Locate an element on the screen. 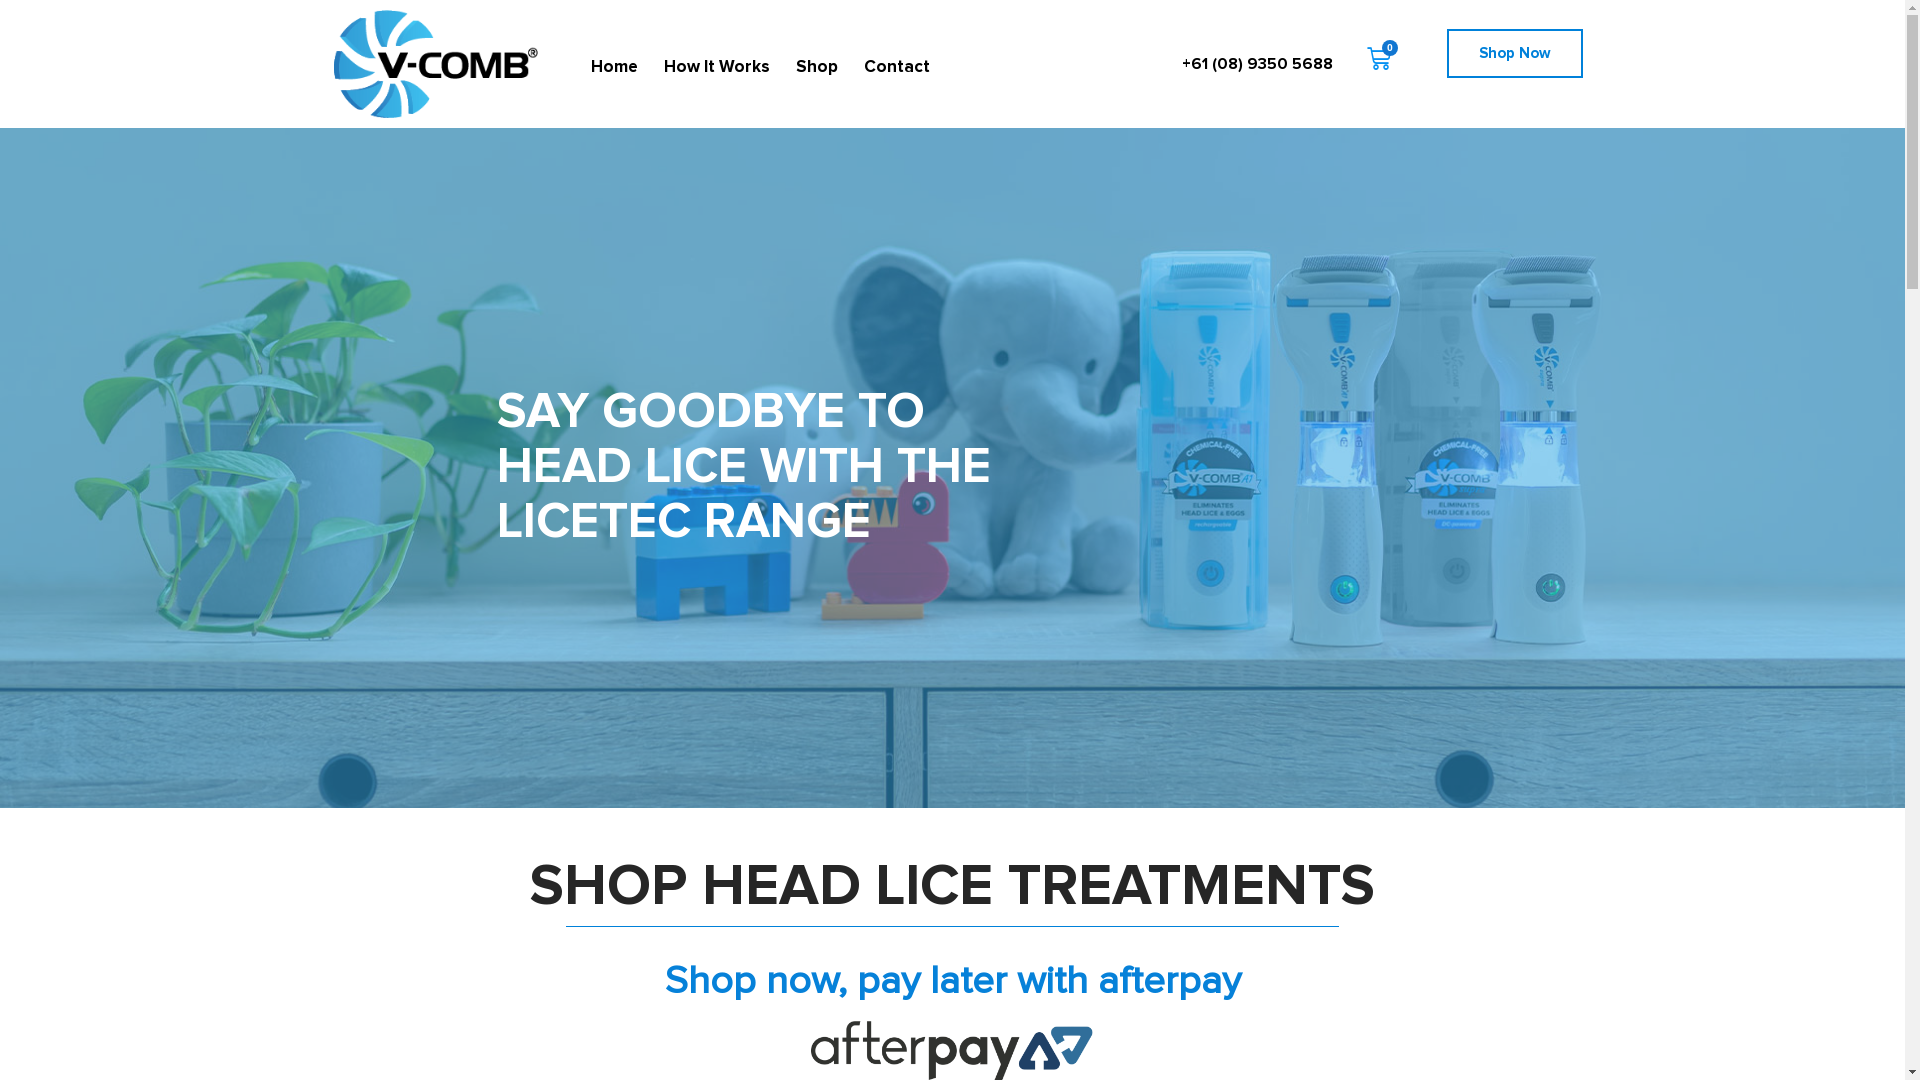 The image size is (1920, 1080). Home is located at coordinates (614, 68).